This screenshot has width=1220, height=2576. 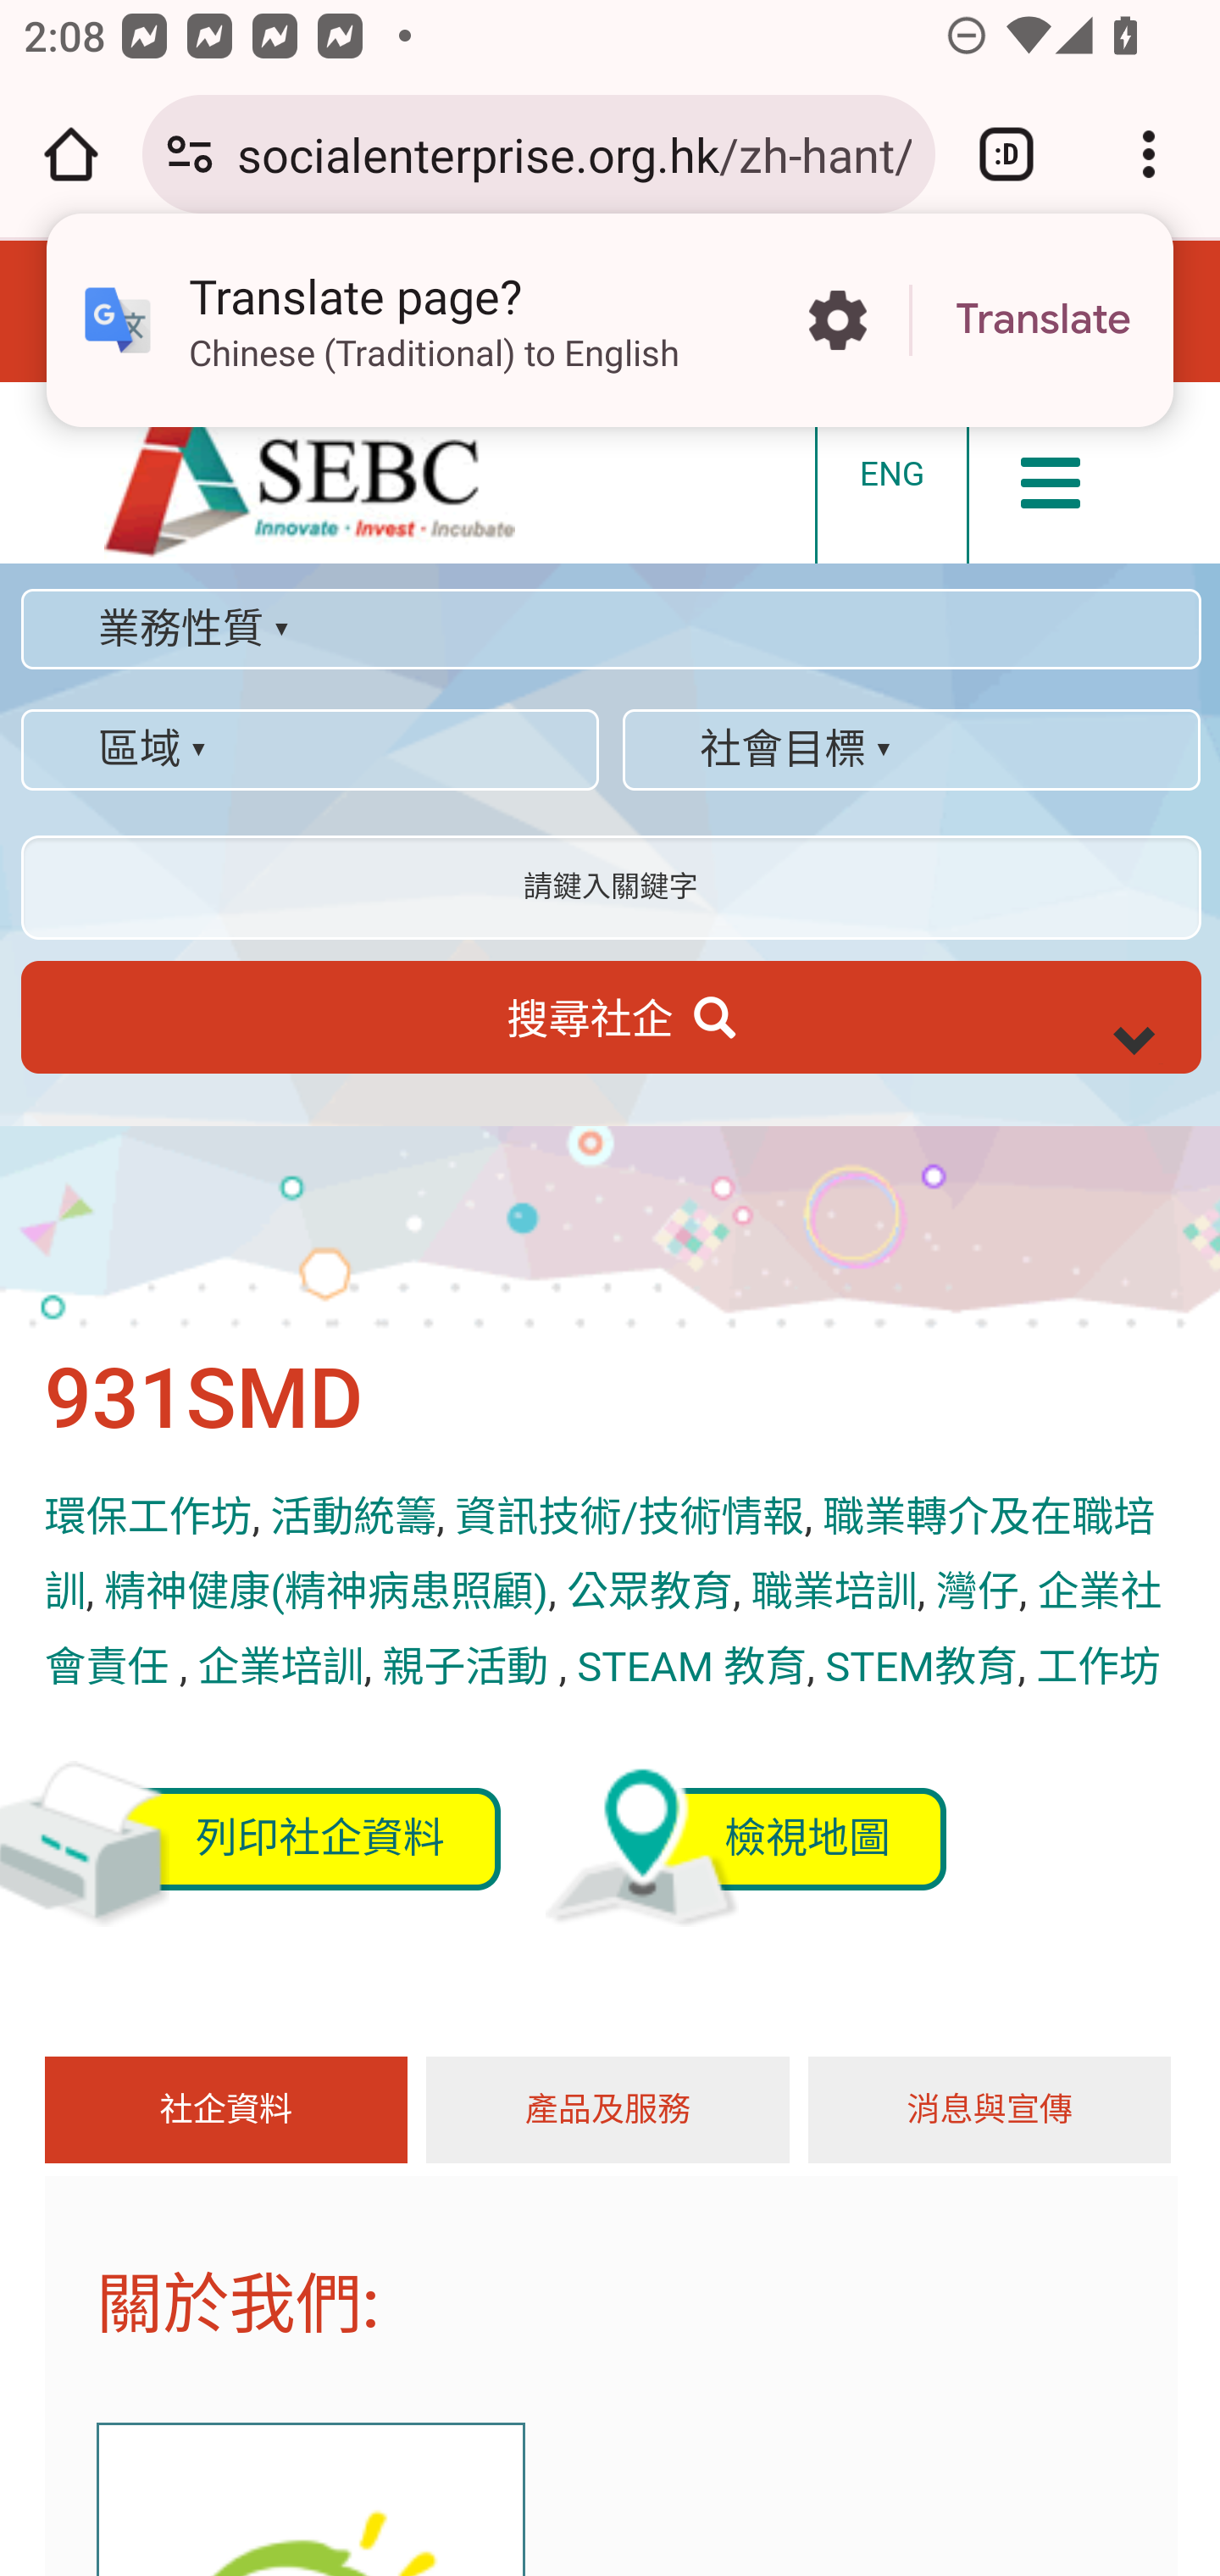 What do you see at coordinates (649, 1593) in the screenshot?
I see `公眾教育` at bounding box center [649, 1593].